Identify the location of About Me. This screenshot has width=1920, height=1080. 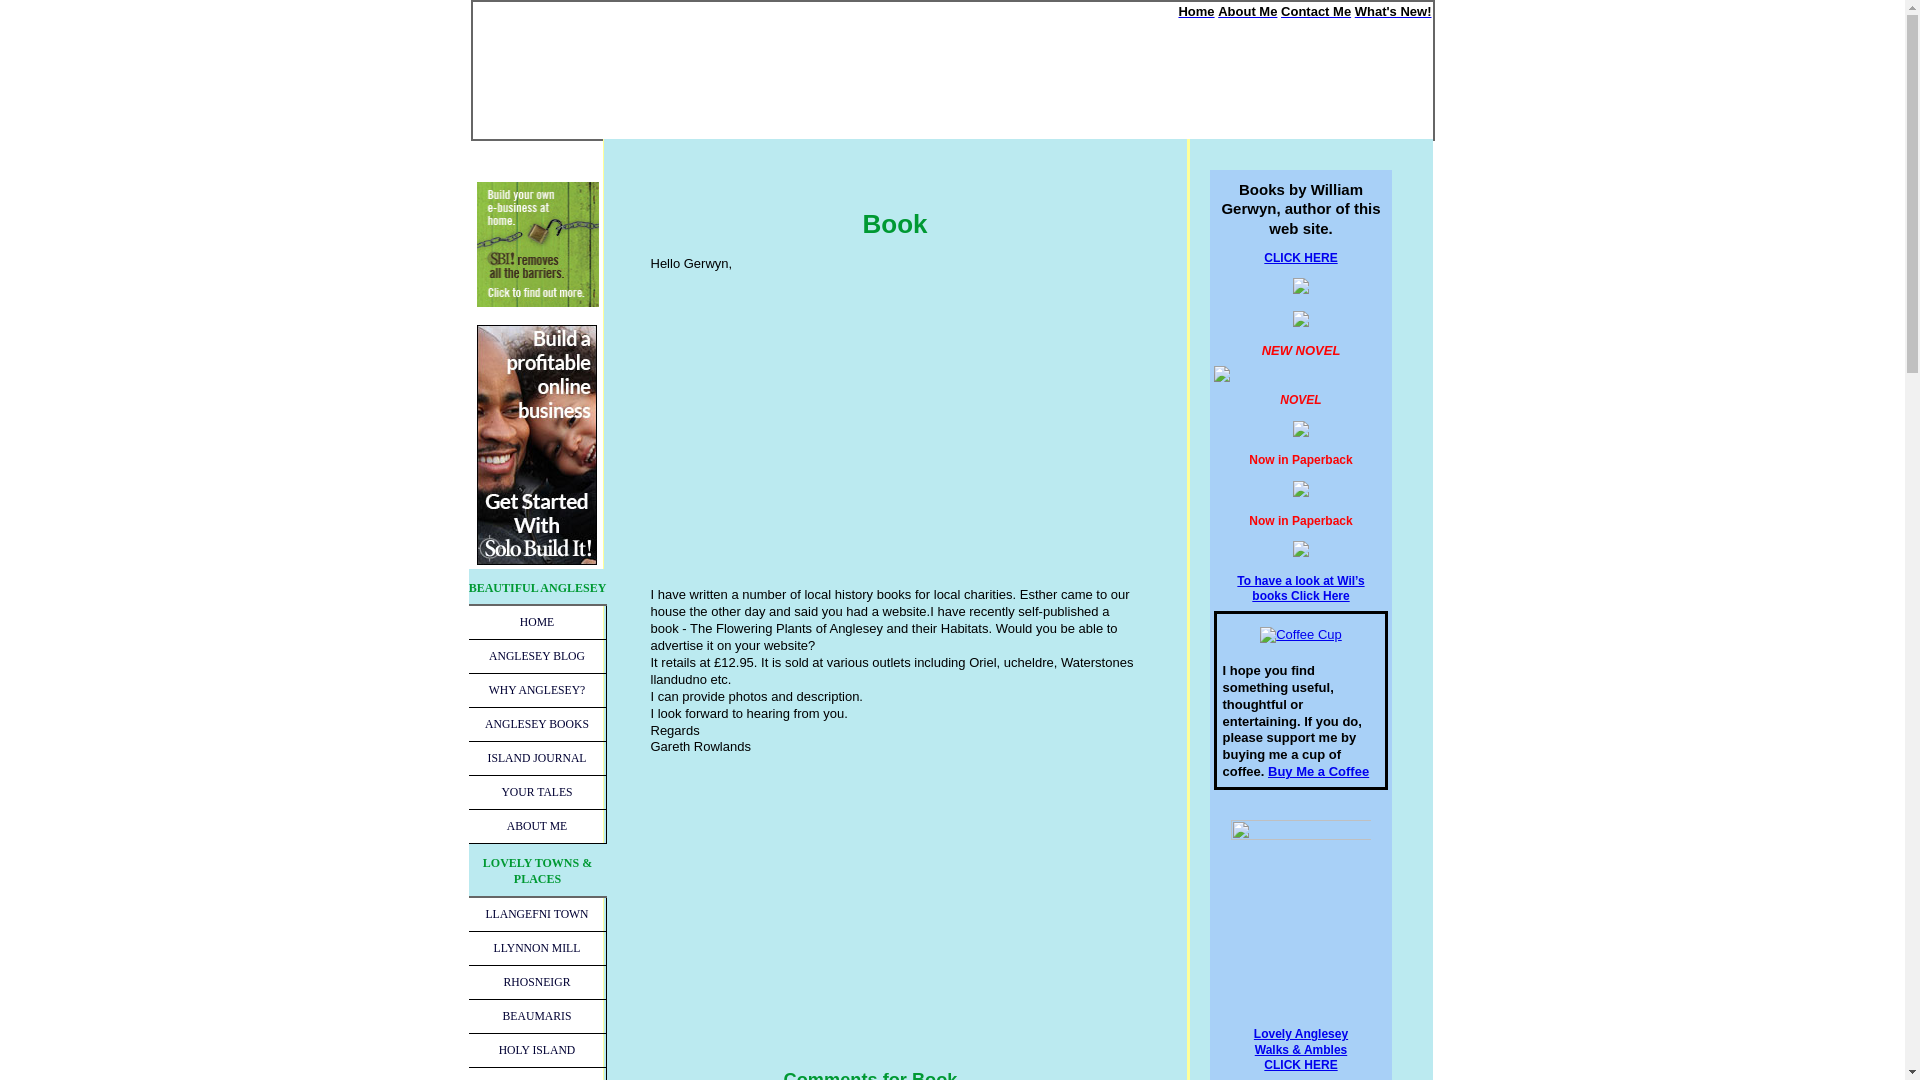
(1246, 12).